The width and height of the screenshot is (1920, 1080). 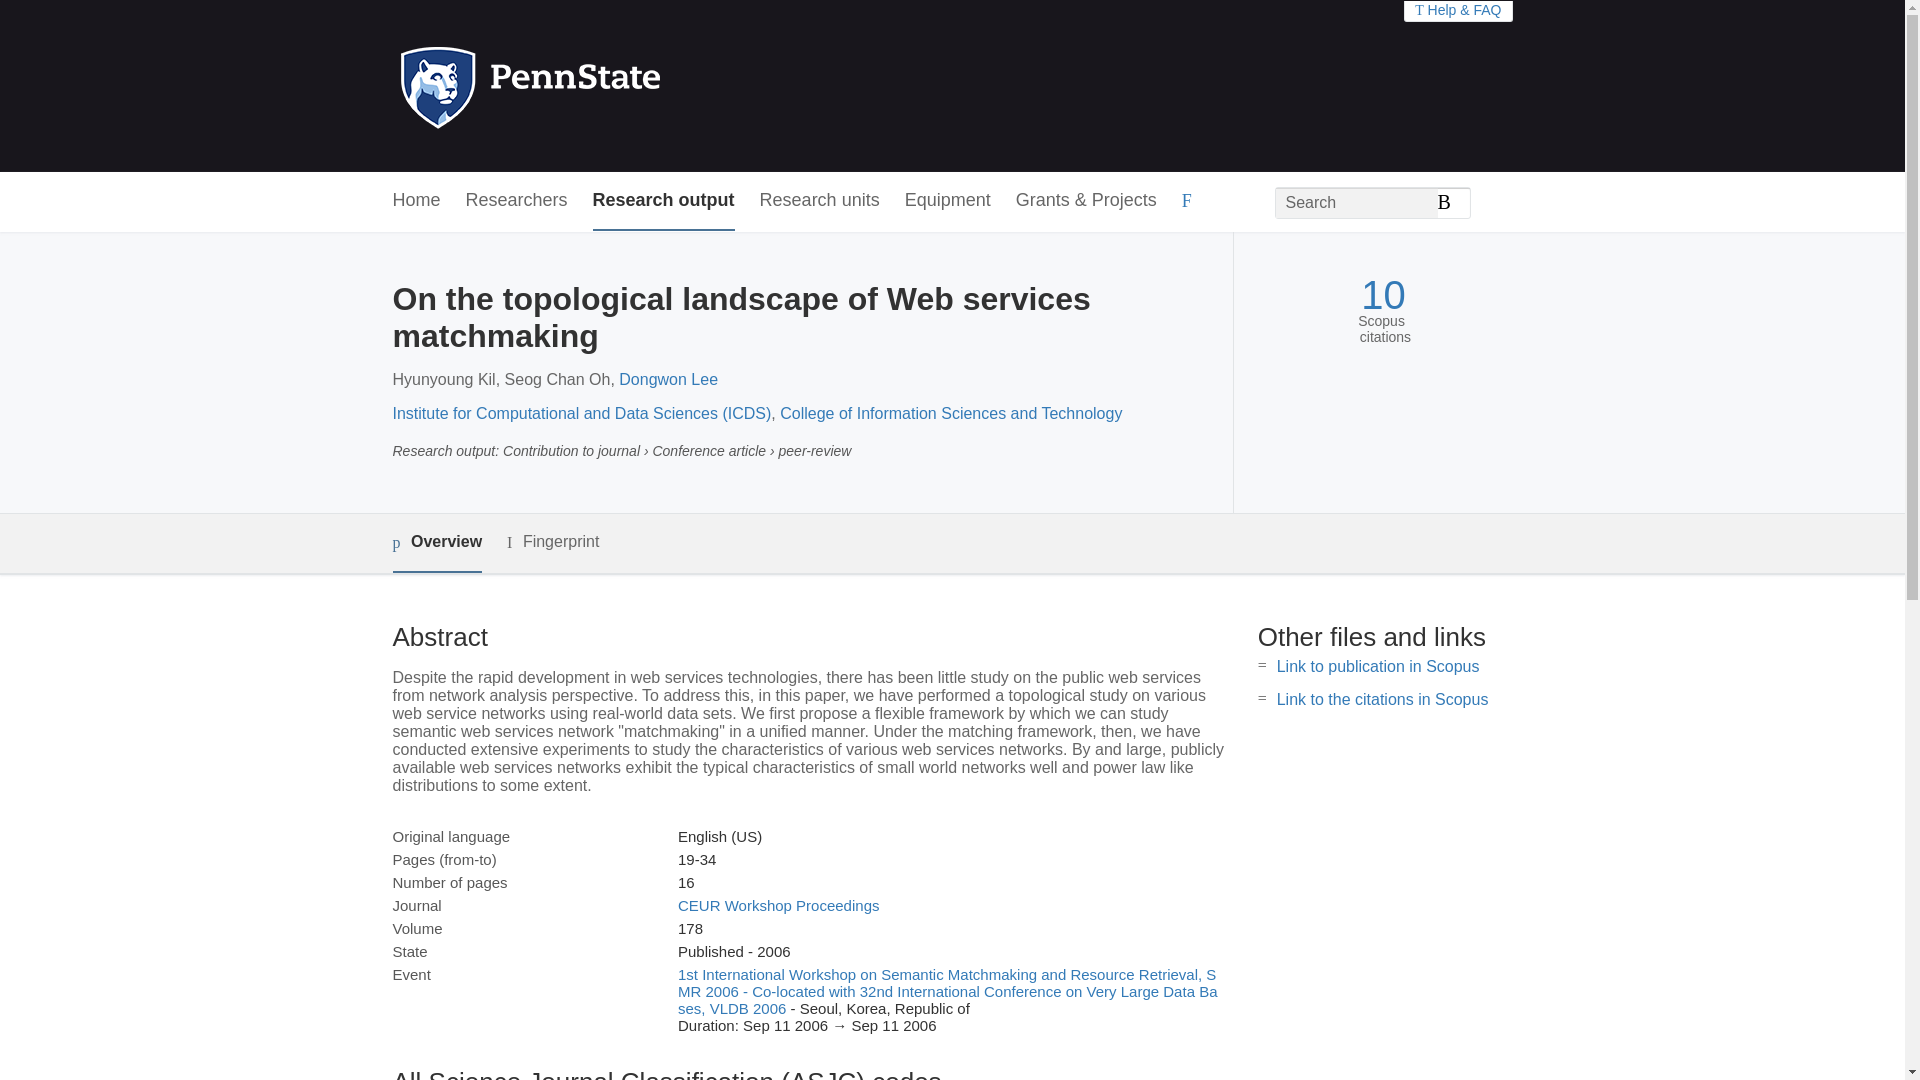 I want to click on College of Information Sciences and Technology, so click(x=950, y=414).